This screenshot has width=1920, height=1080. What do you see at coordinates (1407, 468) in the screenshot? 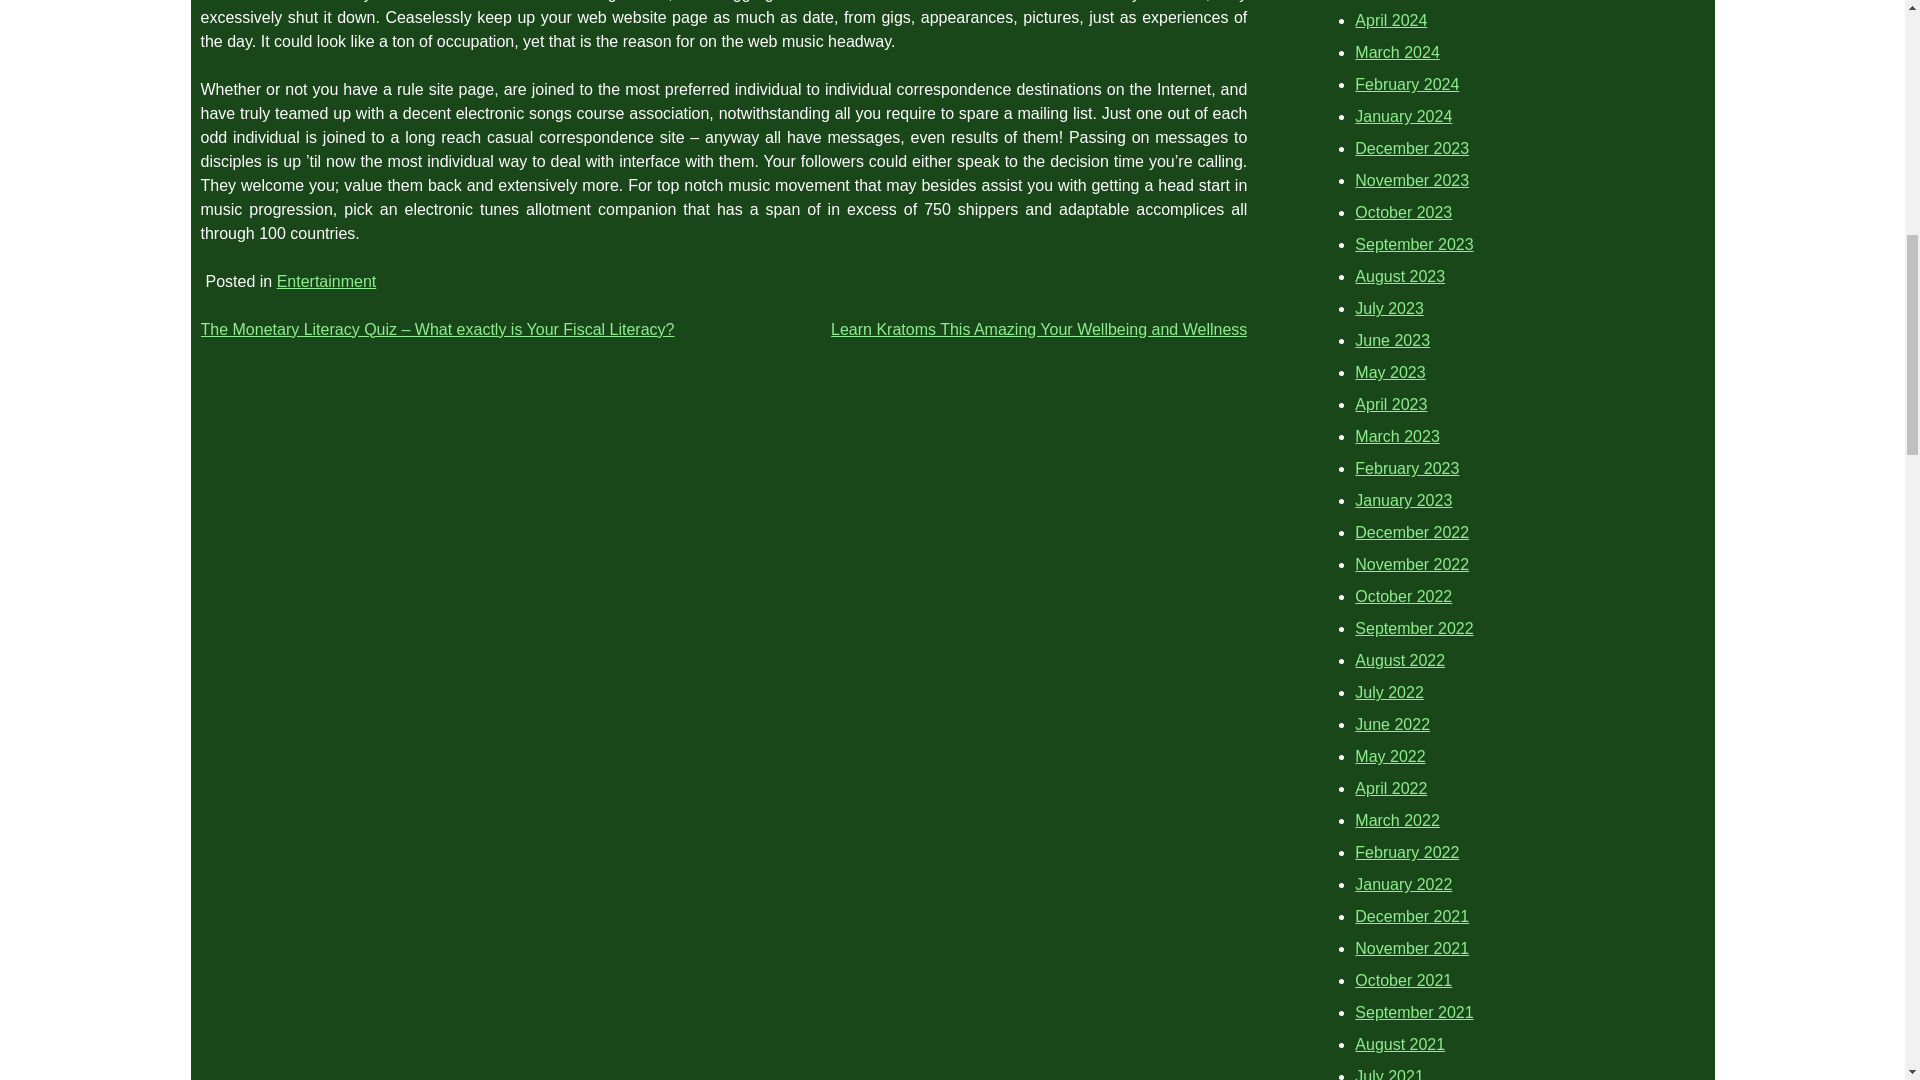
I see `February 2023` at bounding box center [1407, 468].